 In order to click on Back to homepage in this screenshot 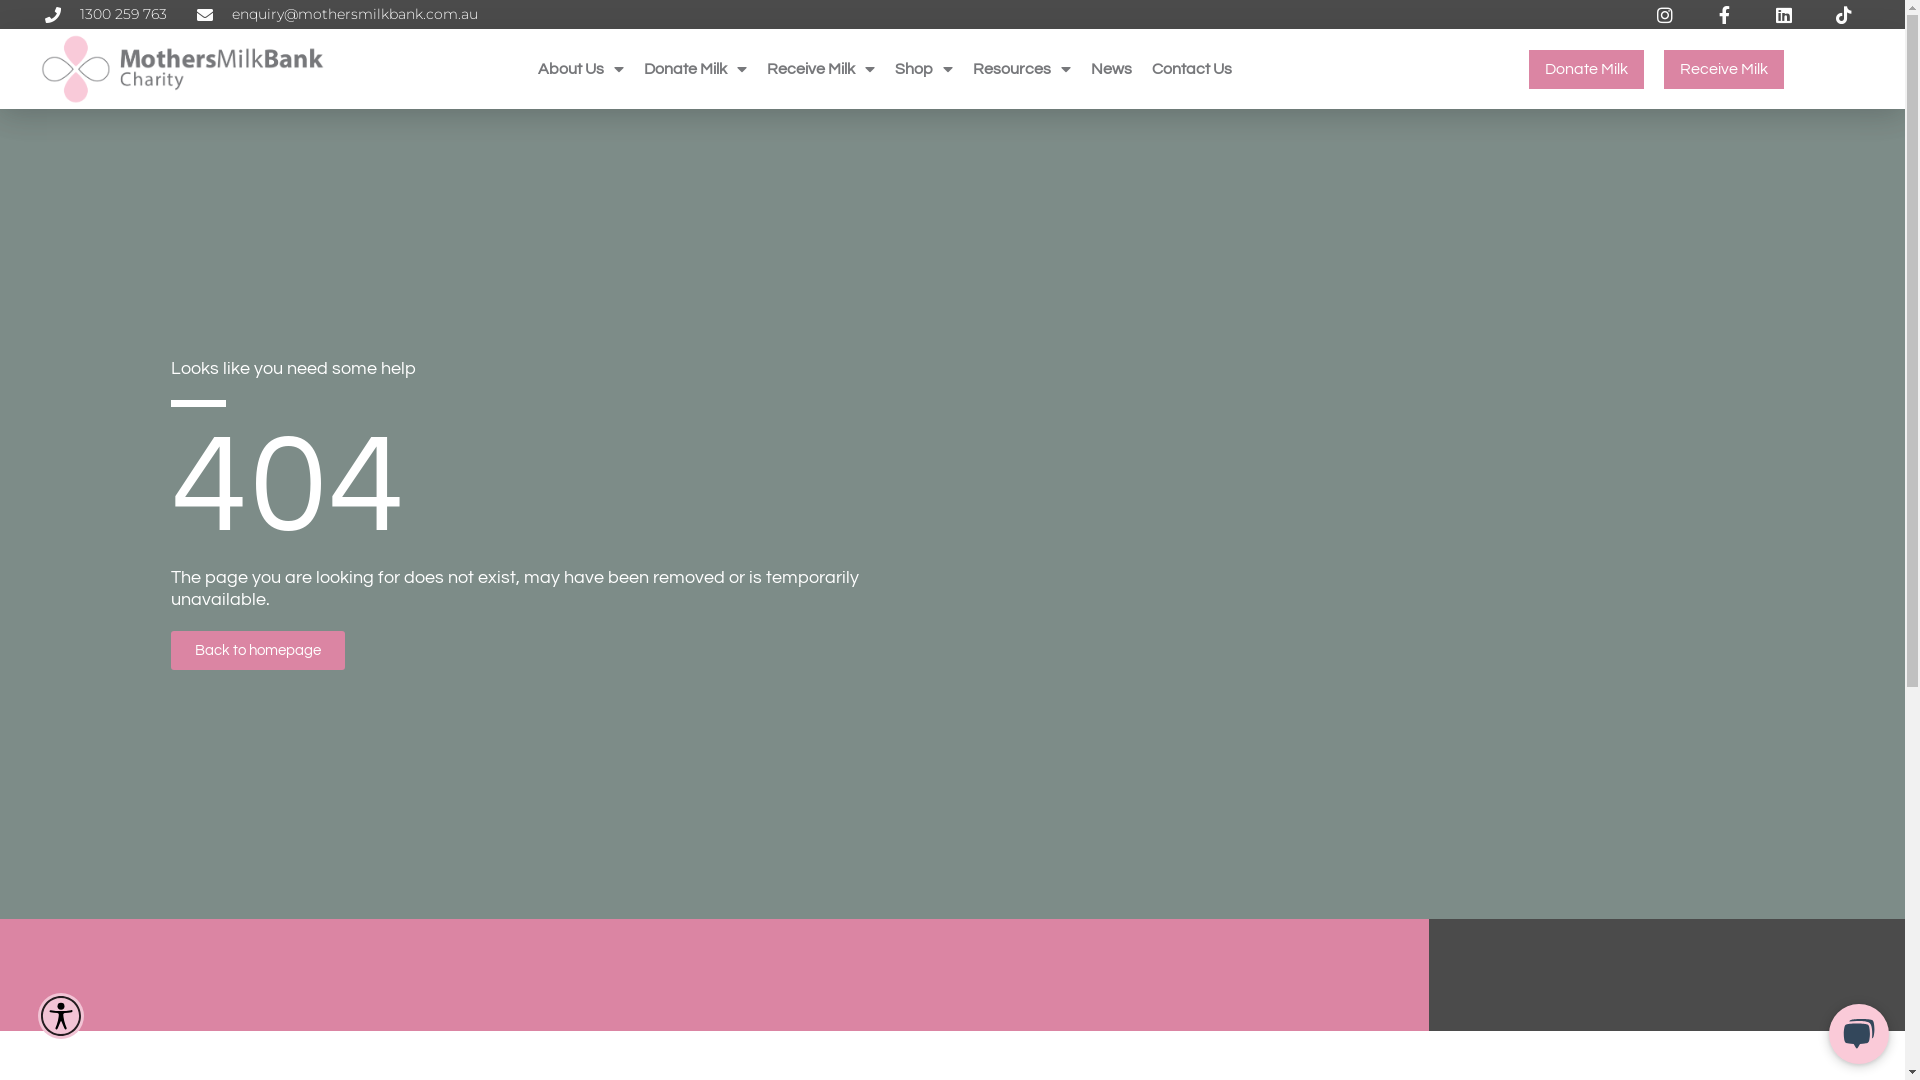, I will do `click(258, 650)`.